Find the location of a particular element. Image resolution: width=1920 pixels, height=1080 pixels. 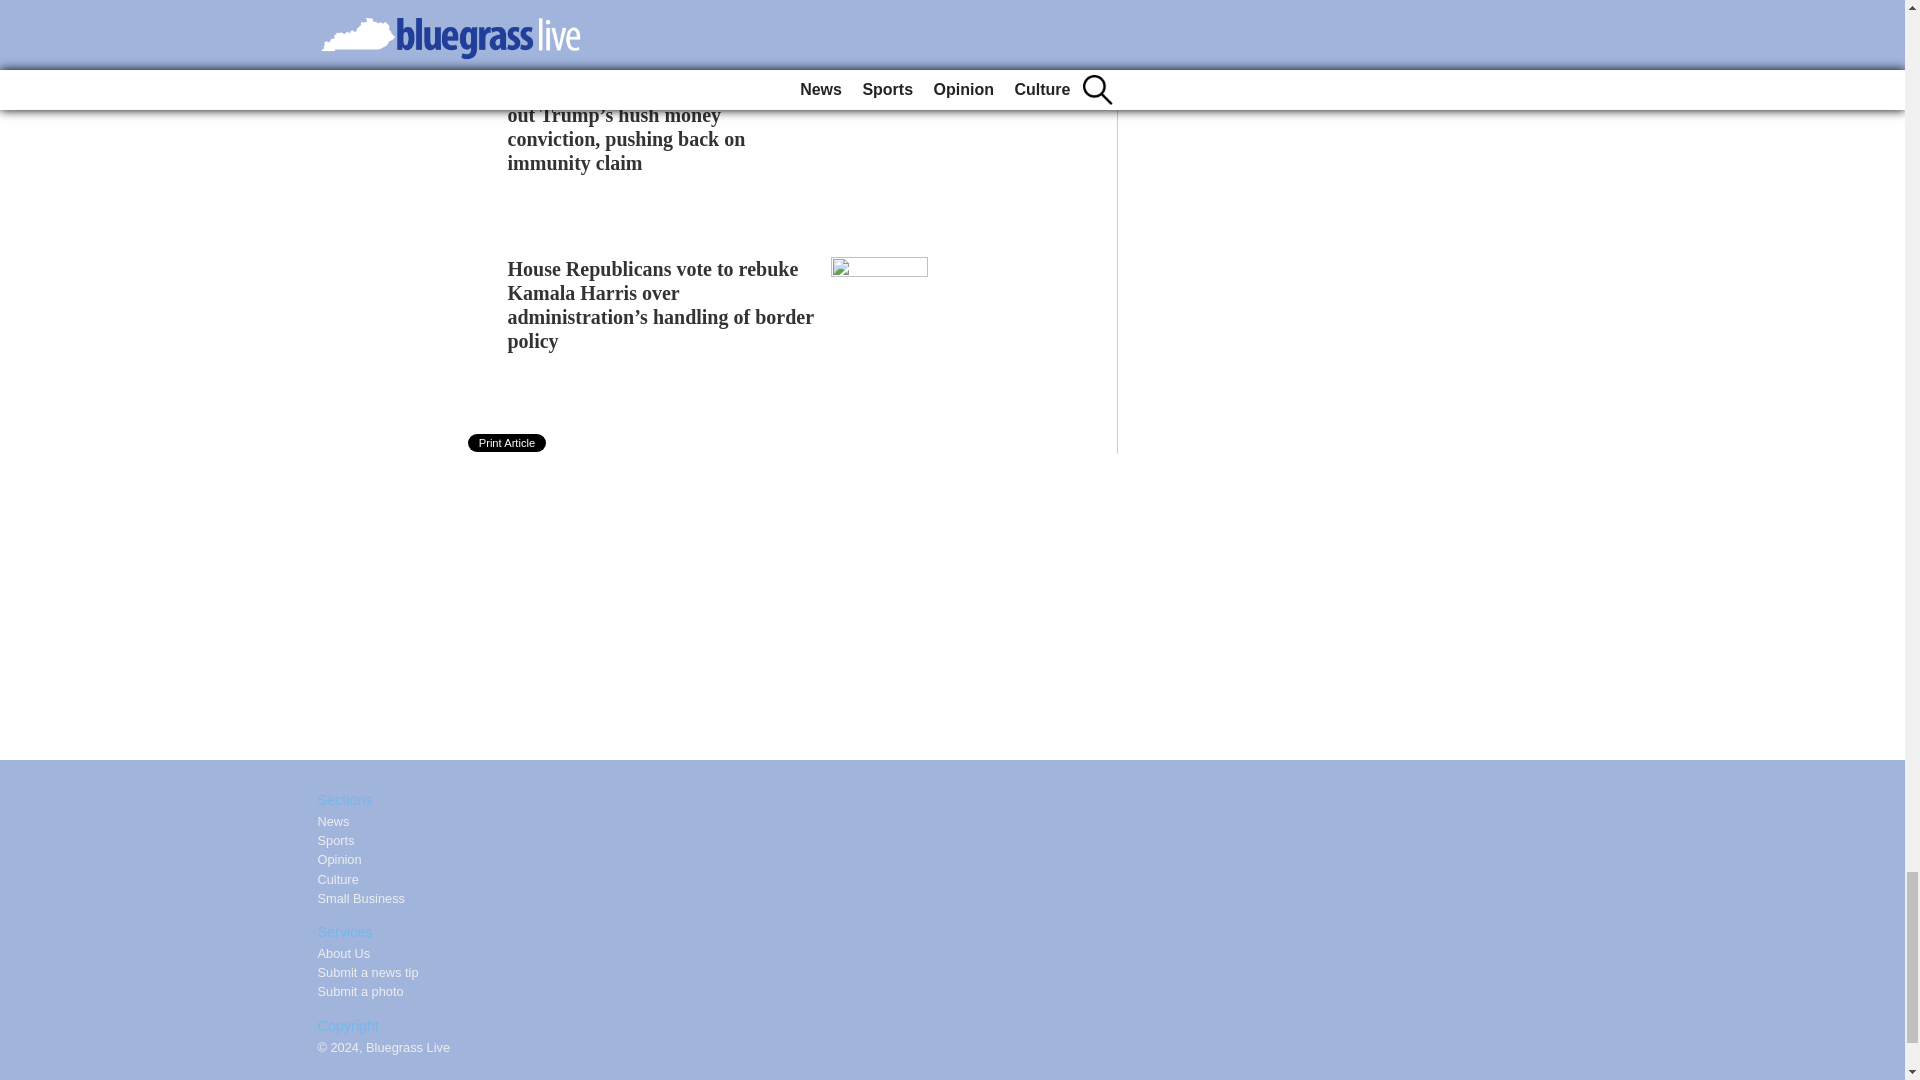

Small Business is located at coordinates (362, 898).